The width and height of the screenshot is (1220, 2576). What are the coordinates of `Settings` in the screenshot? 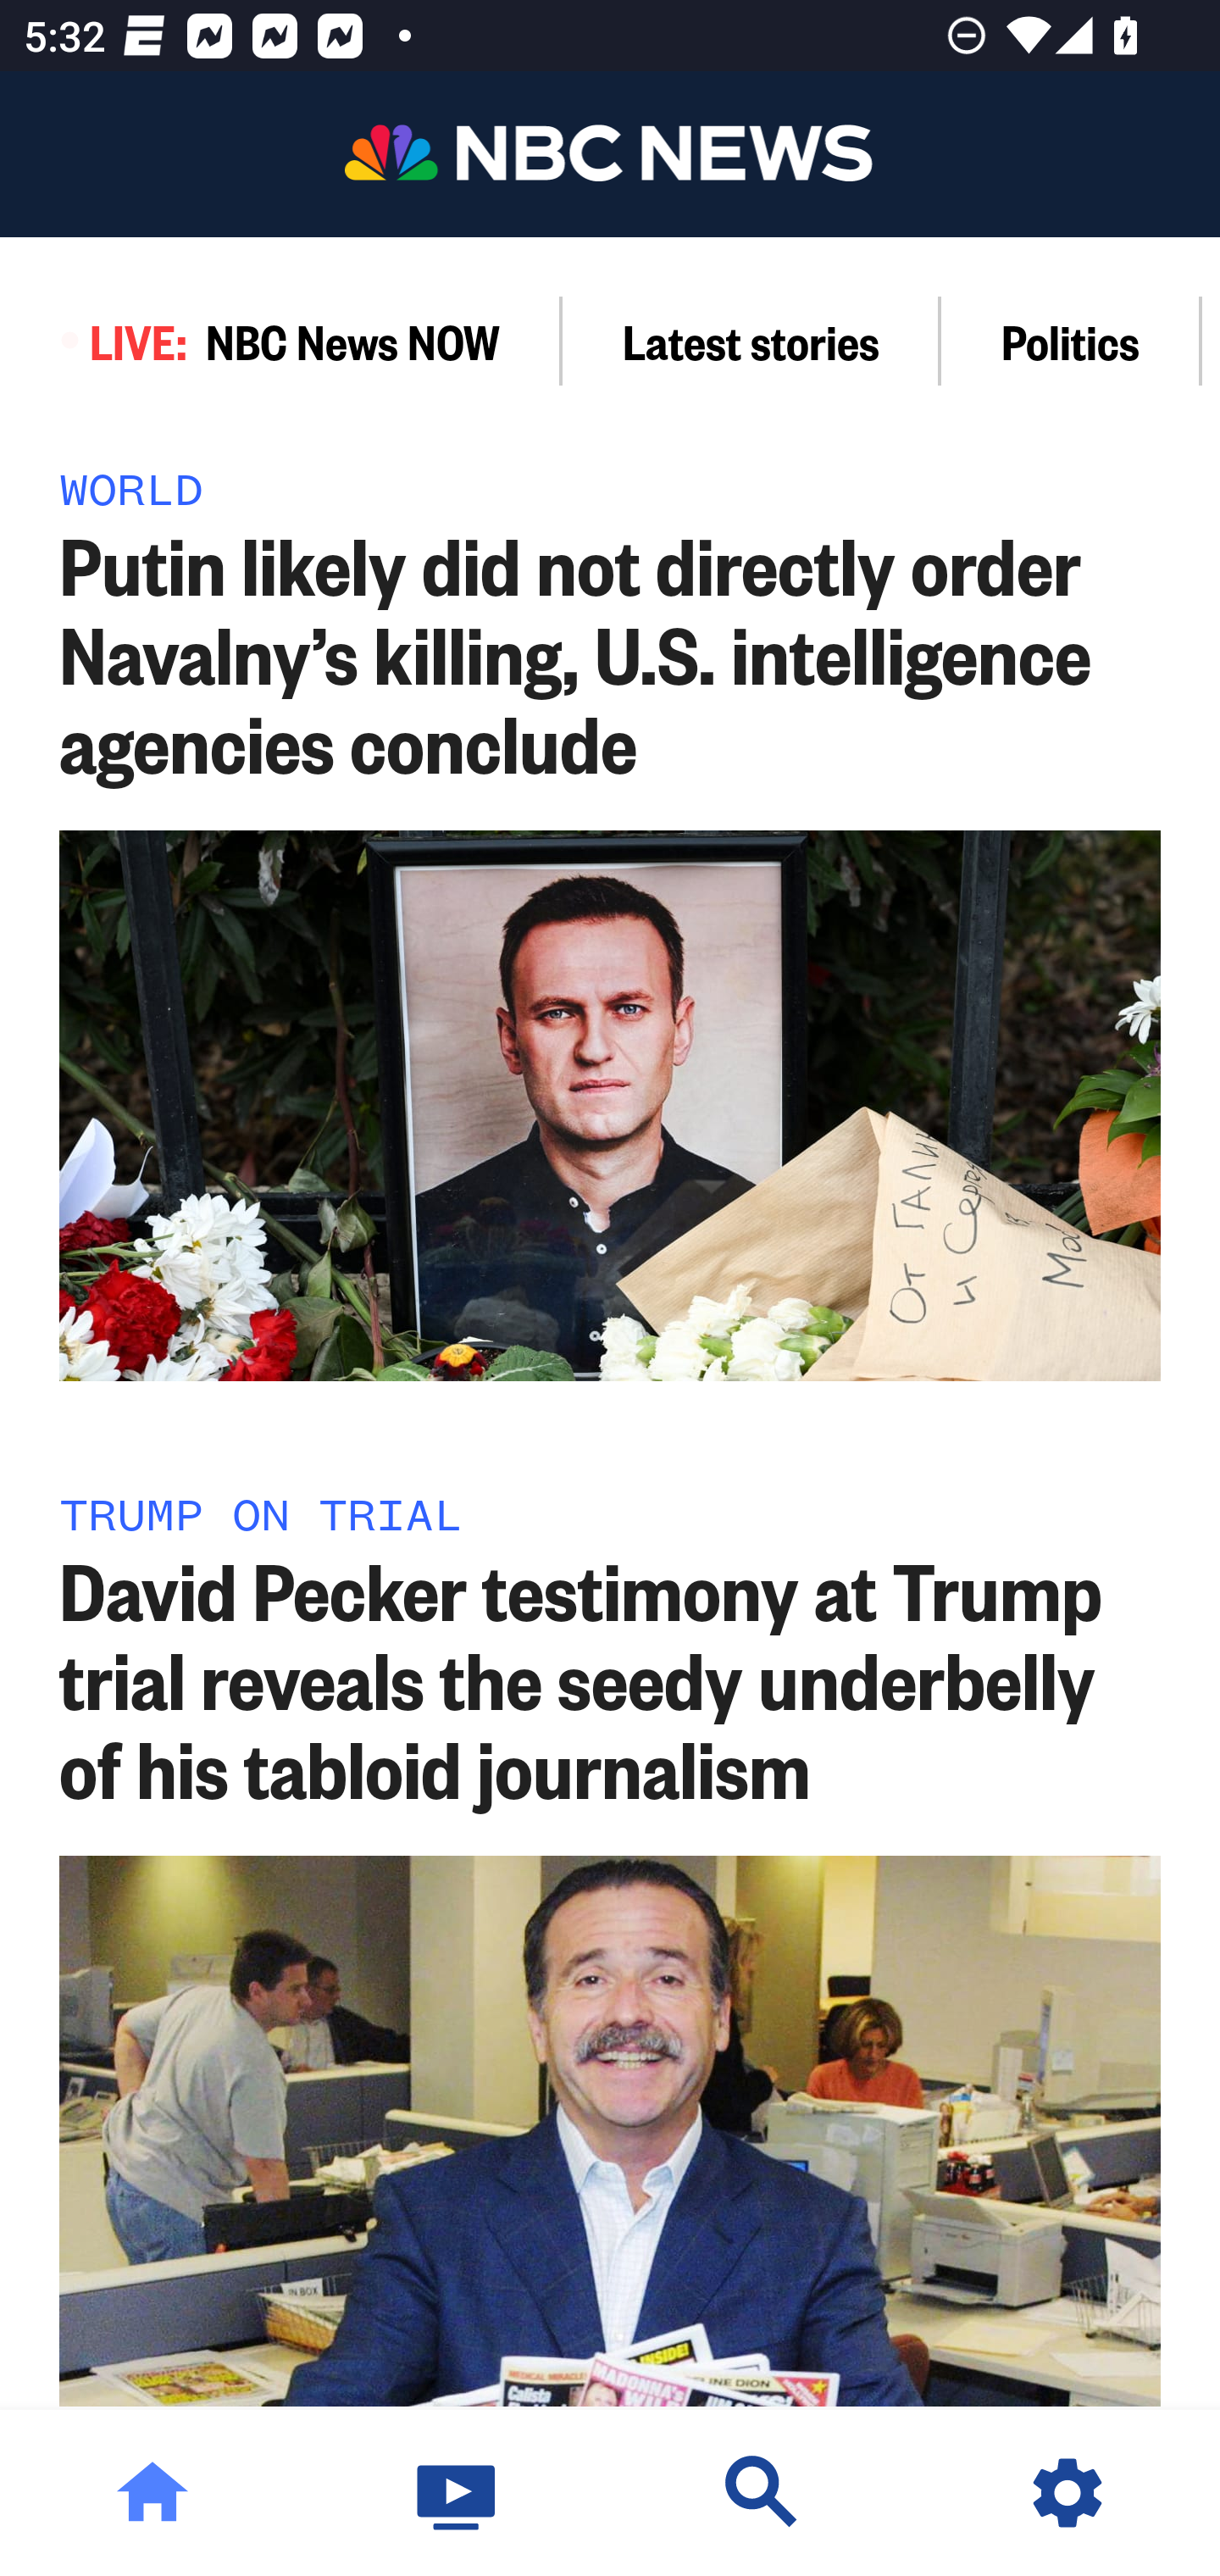 It's located at (1067, 2493).